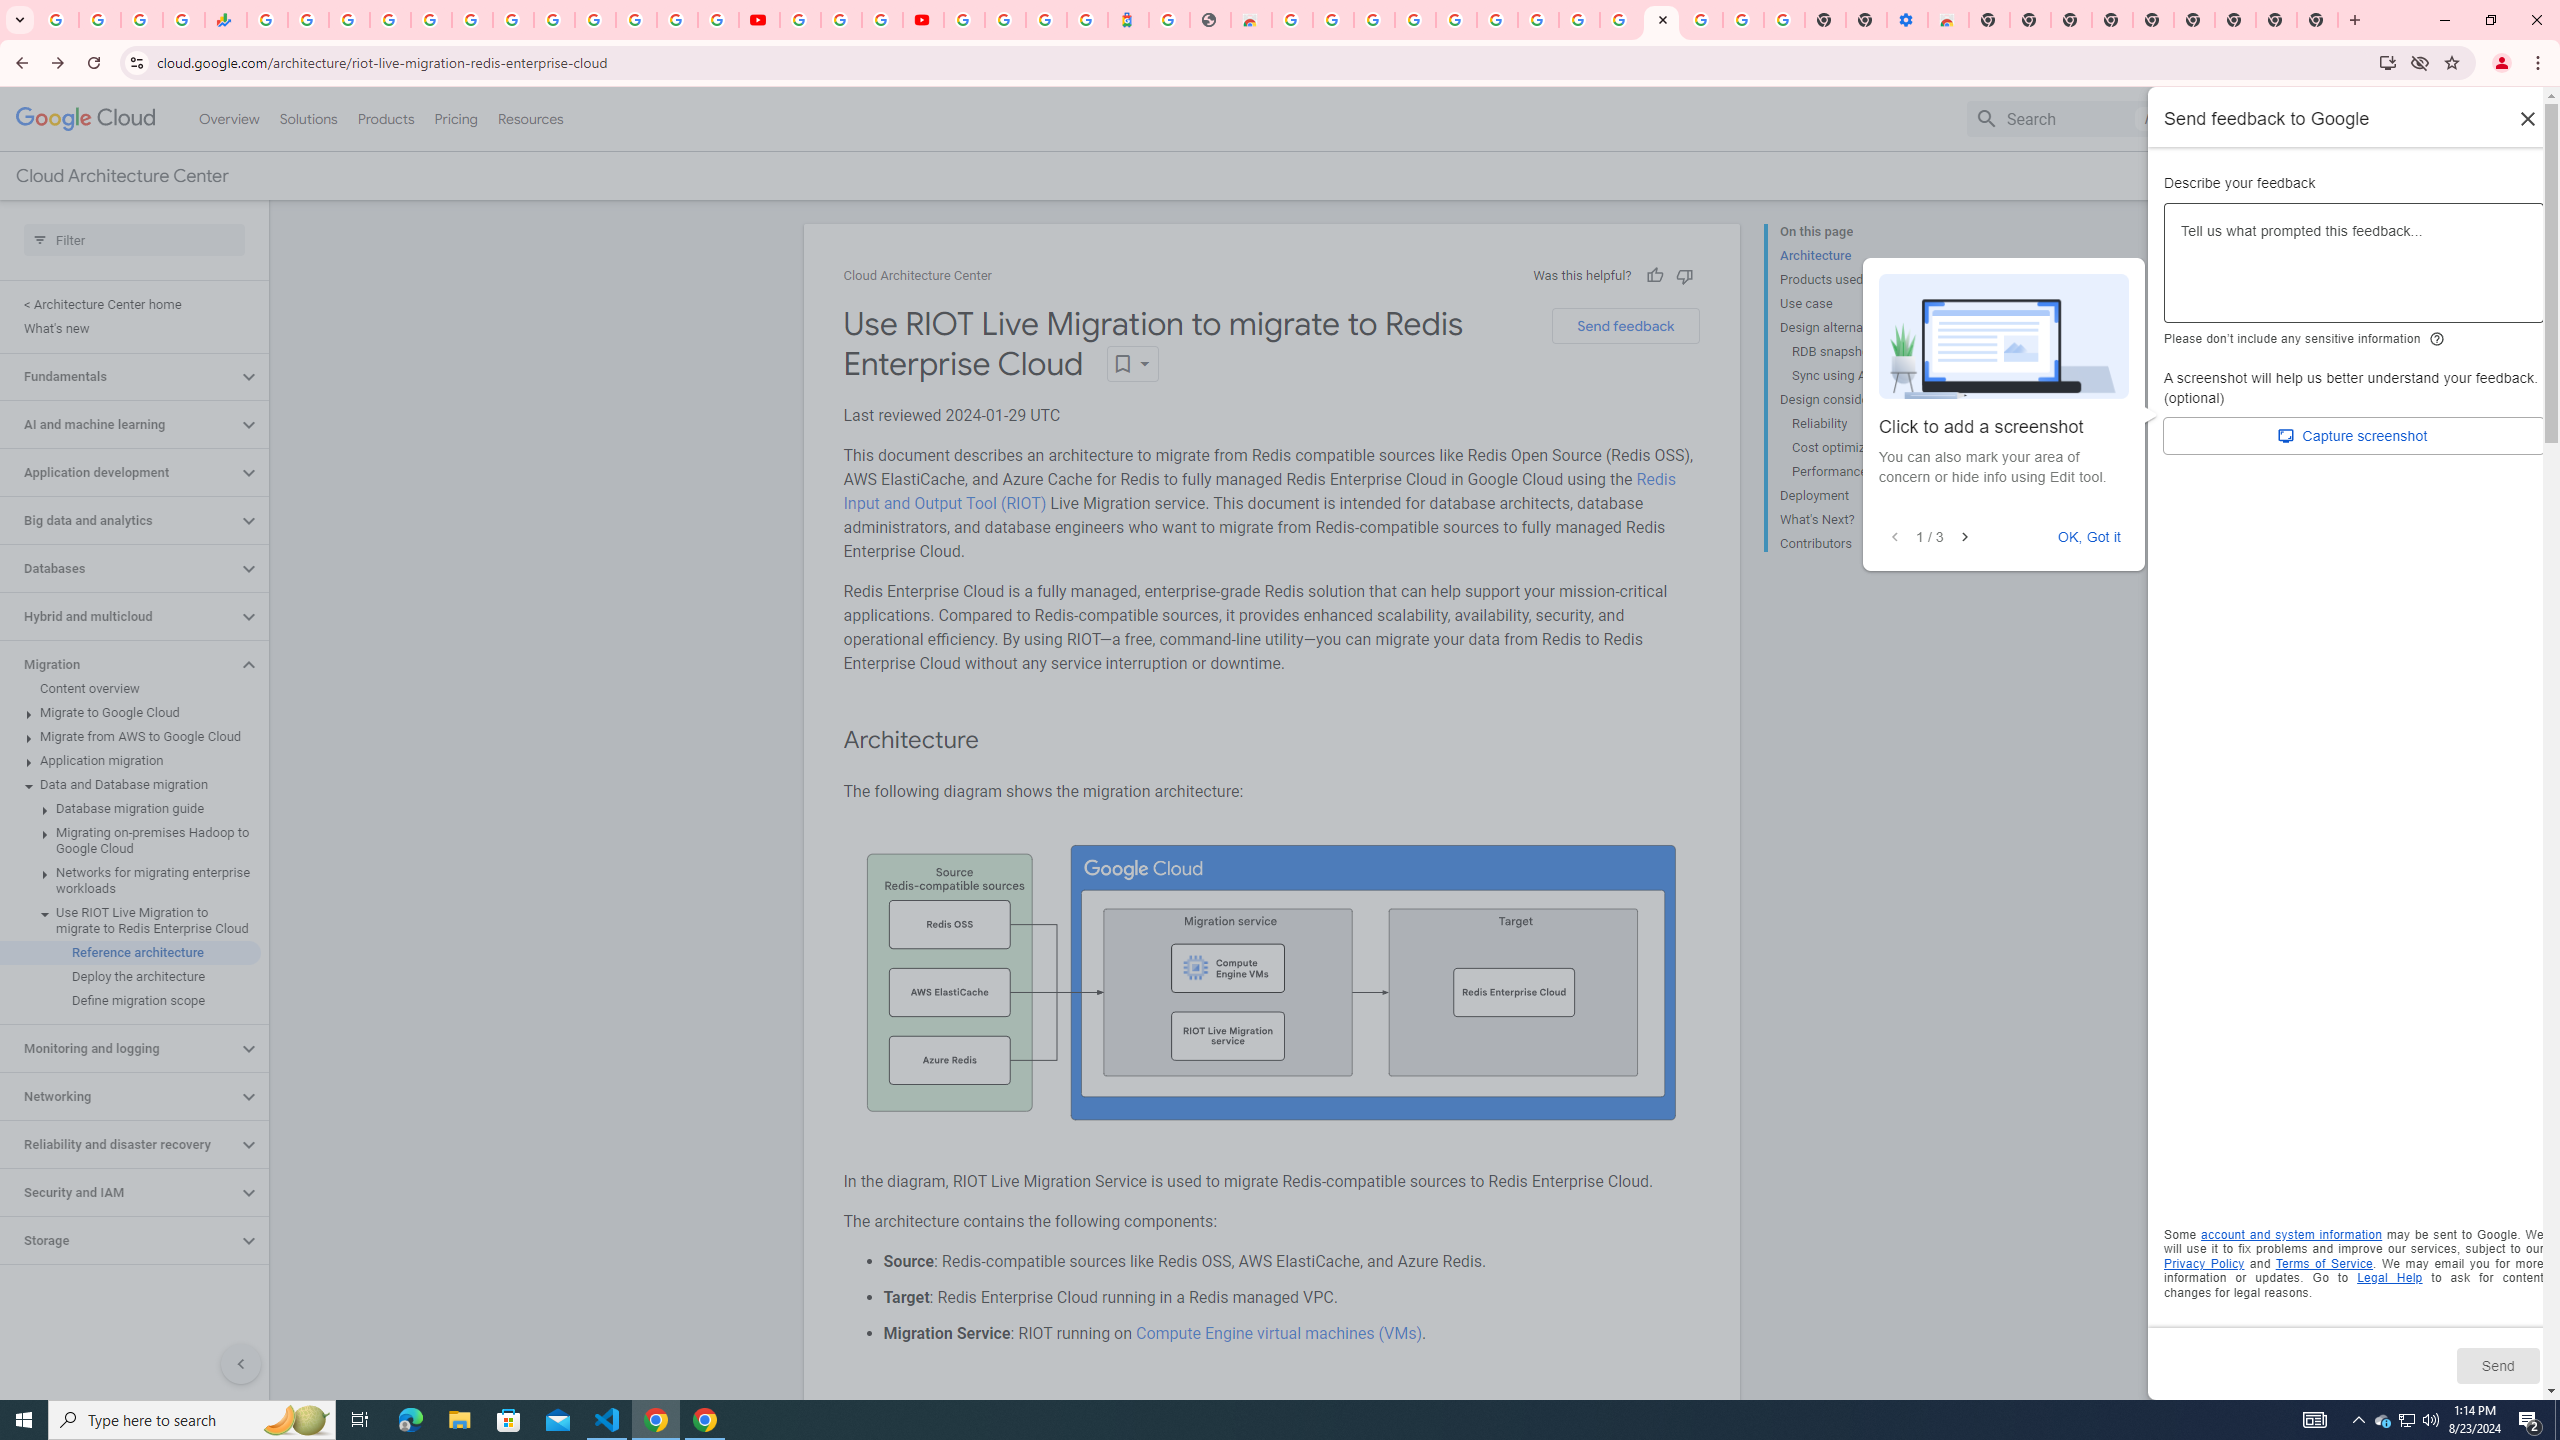 This screenshot has width=2560, height=1440. I want to click on Define migration scope, so click(130, 1000).